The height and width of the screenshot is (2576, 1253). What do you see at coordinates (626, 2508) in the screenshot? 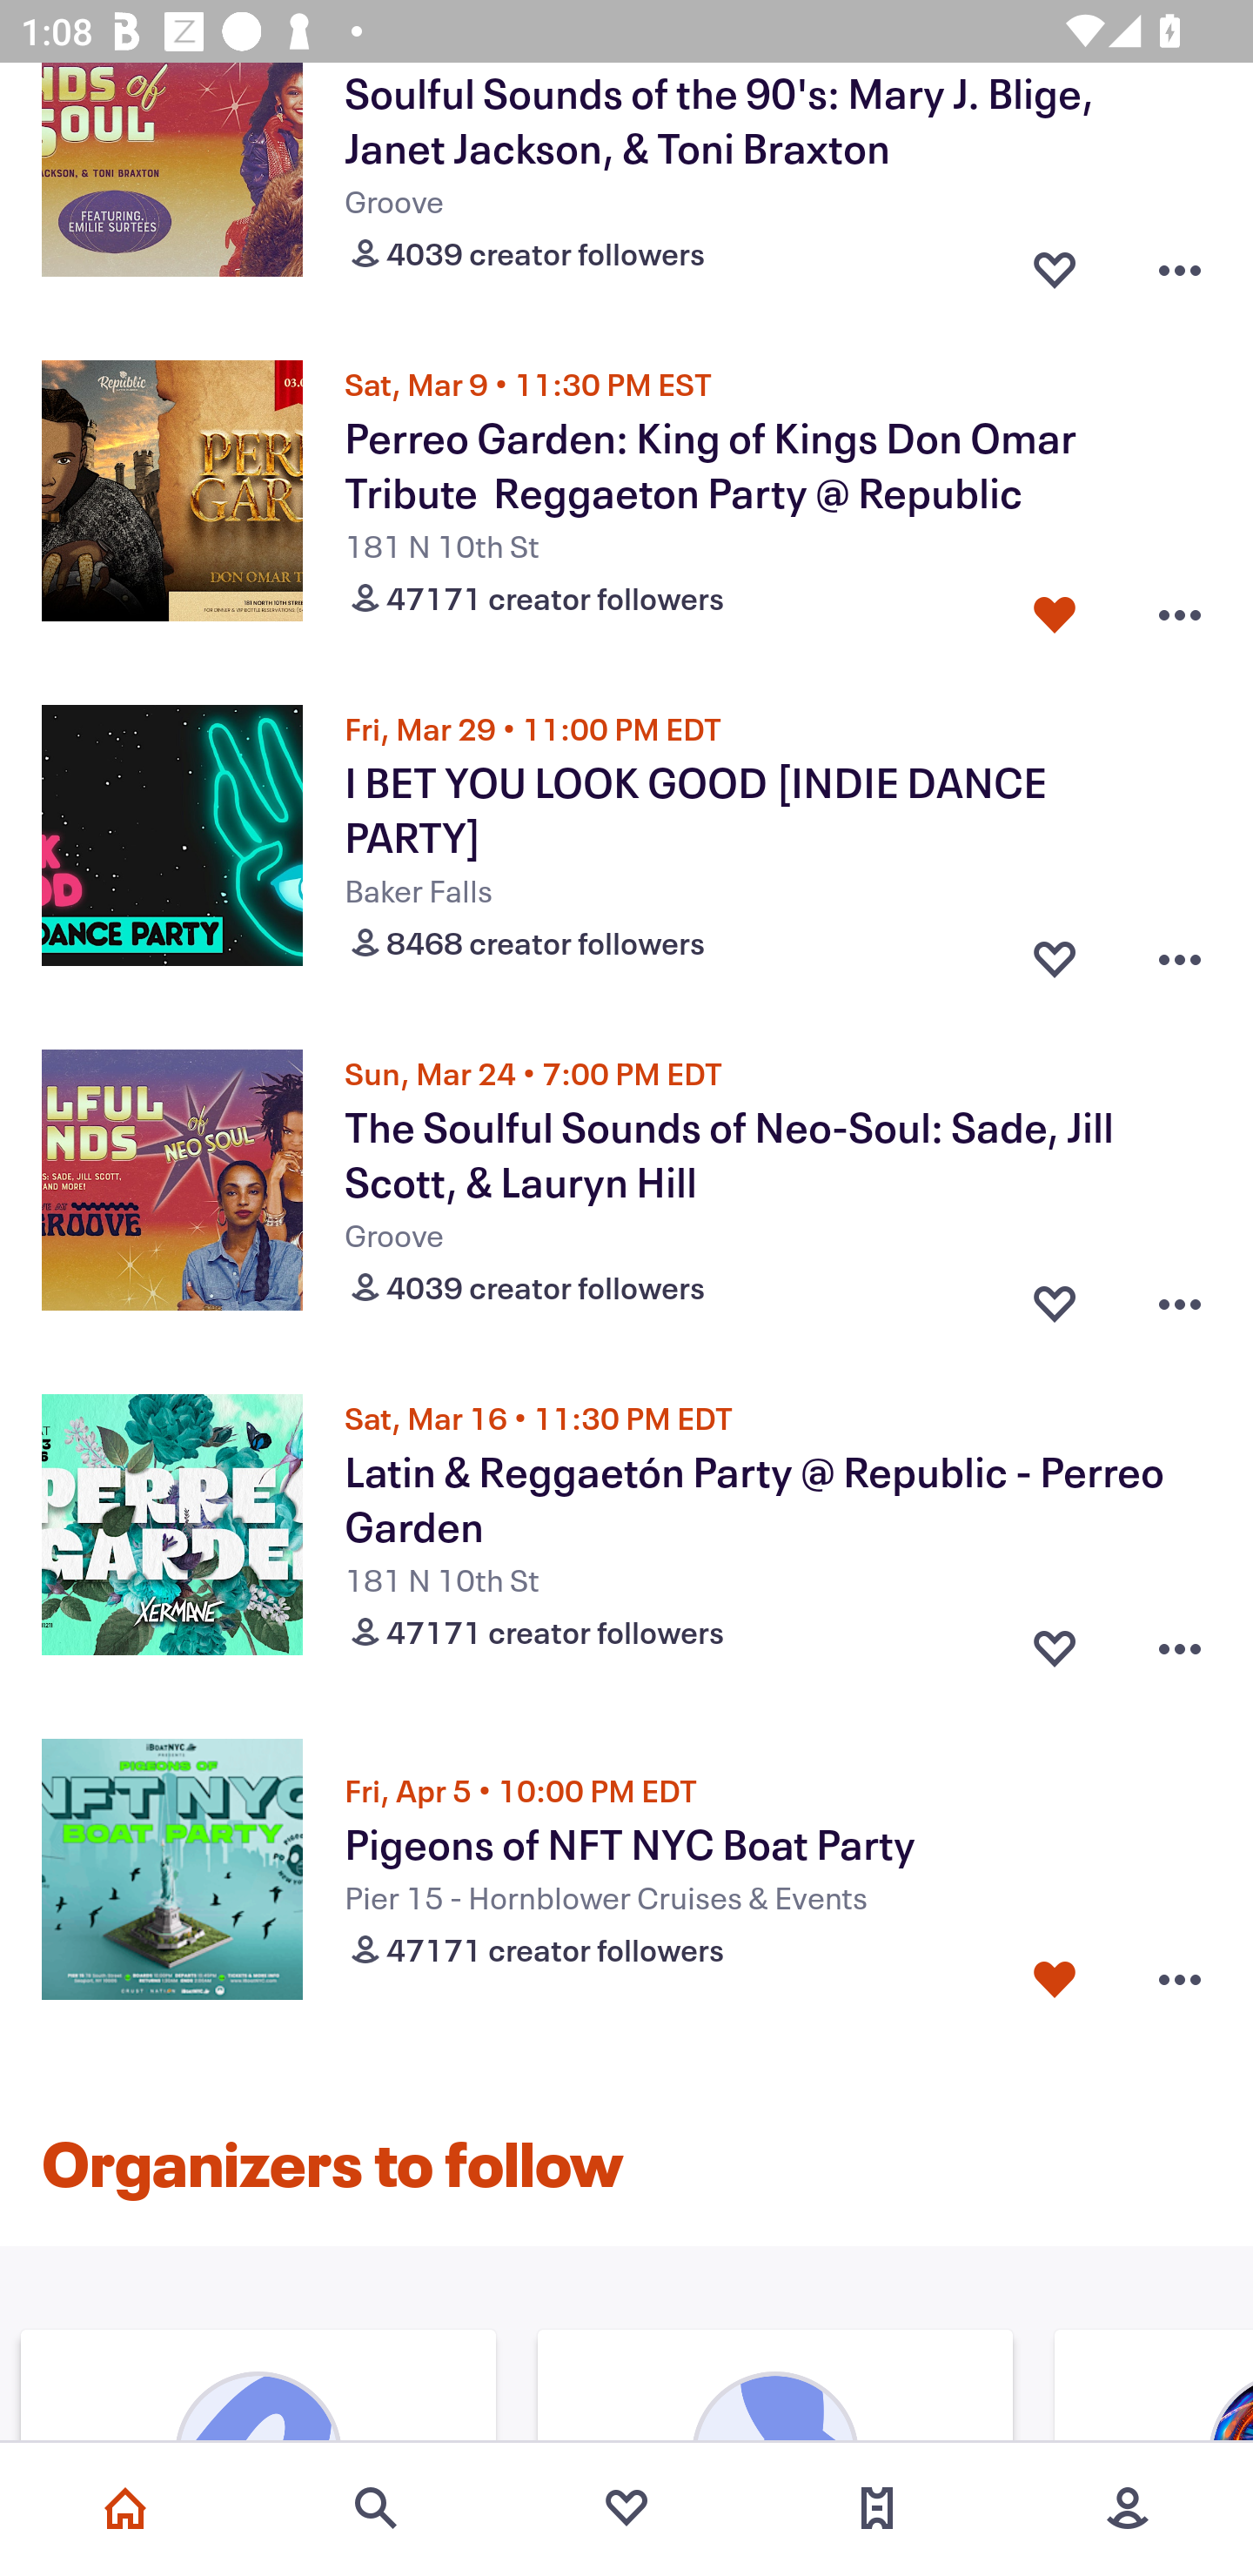
I see `Favorites` at bounding box center [626, 2508].